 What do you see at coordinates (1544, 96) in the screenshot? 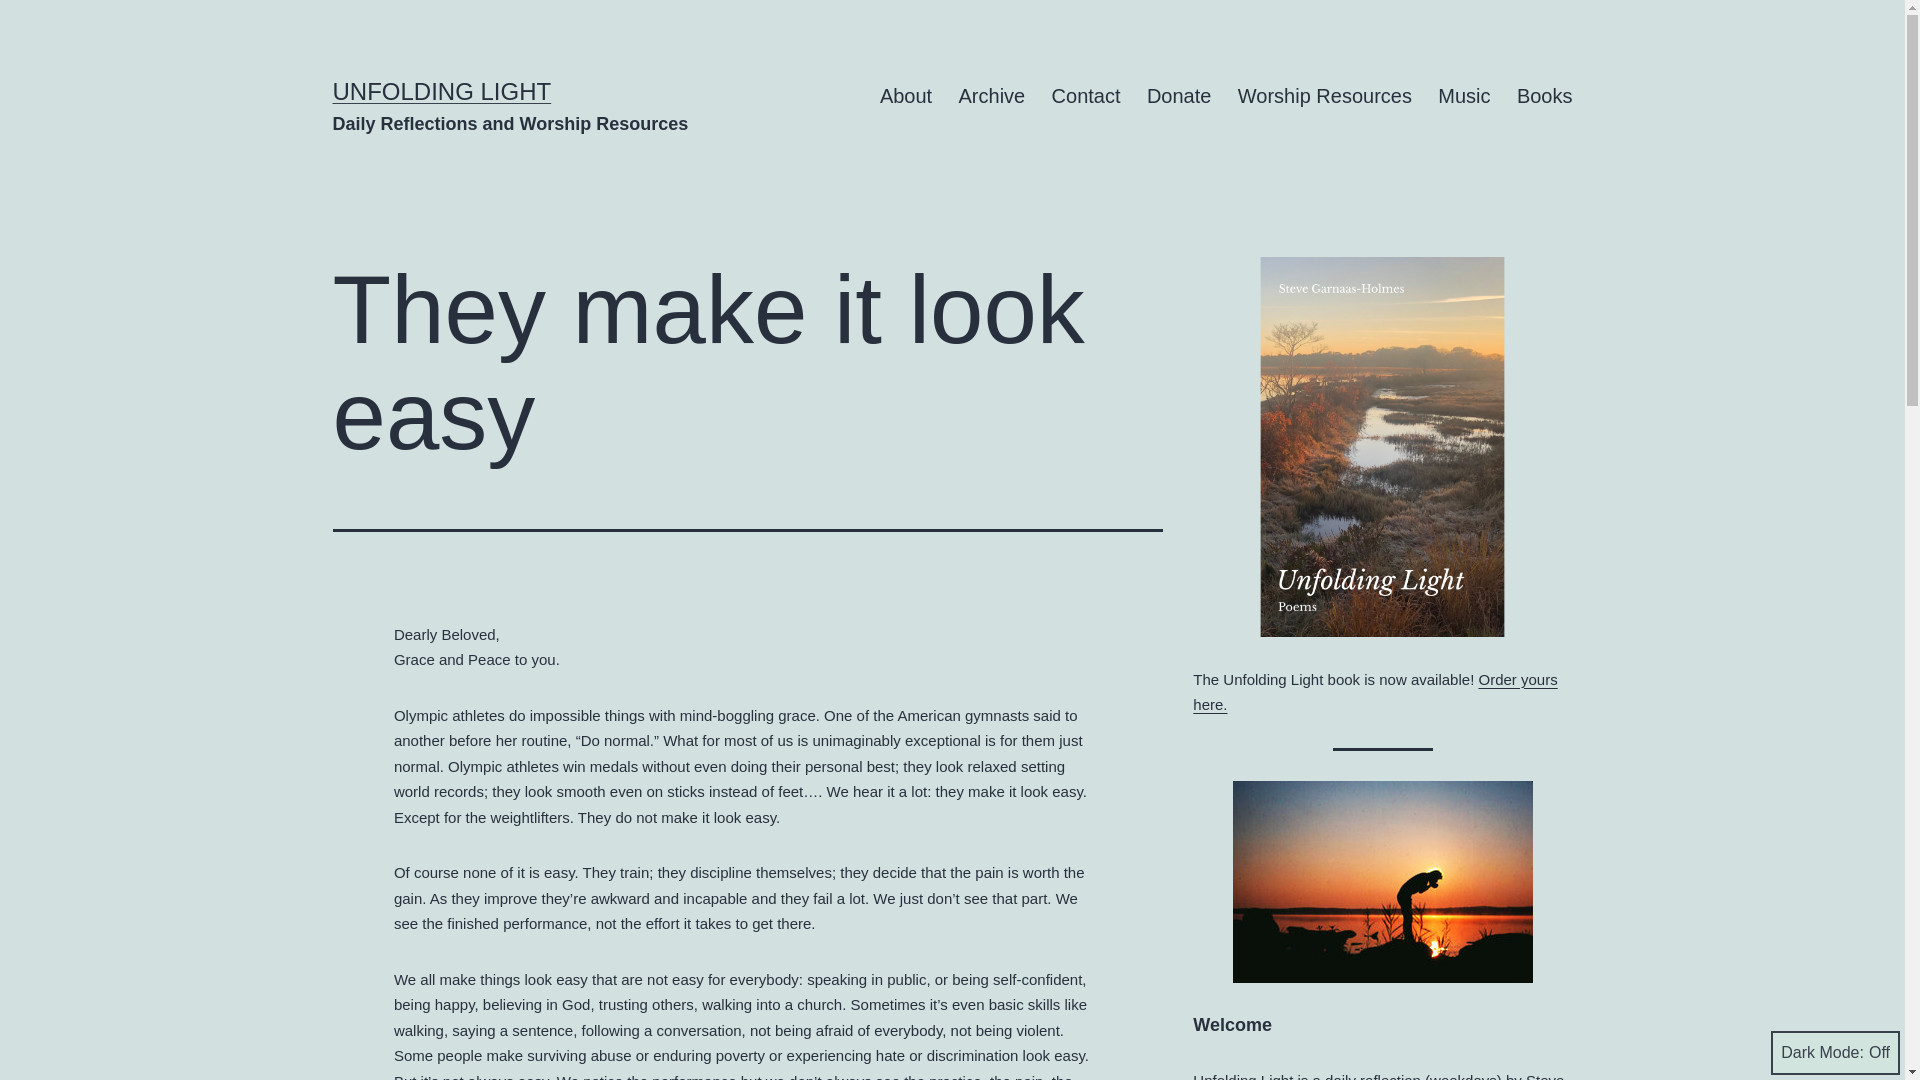
I see `Books` at bounding box center [1544, 96].